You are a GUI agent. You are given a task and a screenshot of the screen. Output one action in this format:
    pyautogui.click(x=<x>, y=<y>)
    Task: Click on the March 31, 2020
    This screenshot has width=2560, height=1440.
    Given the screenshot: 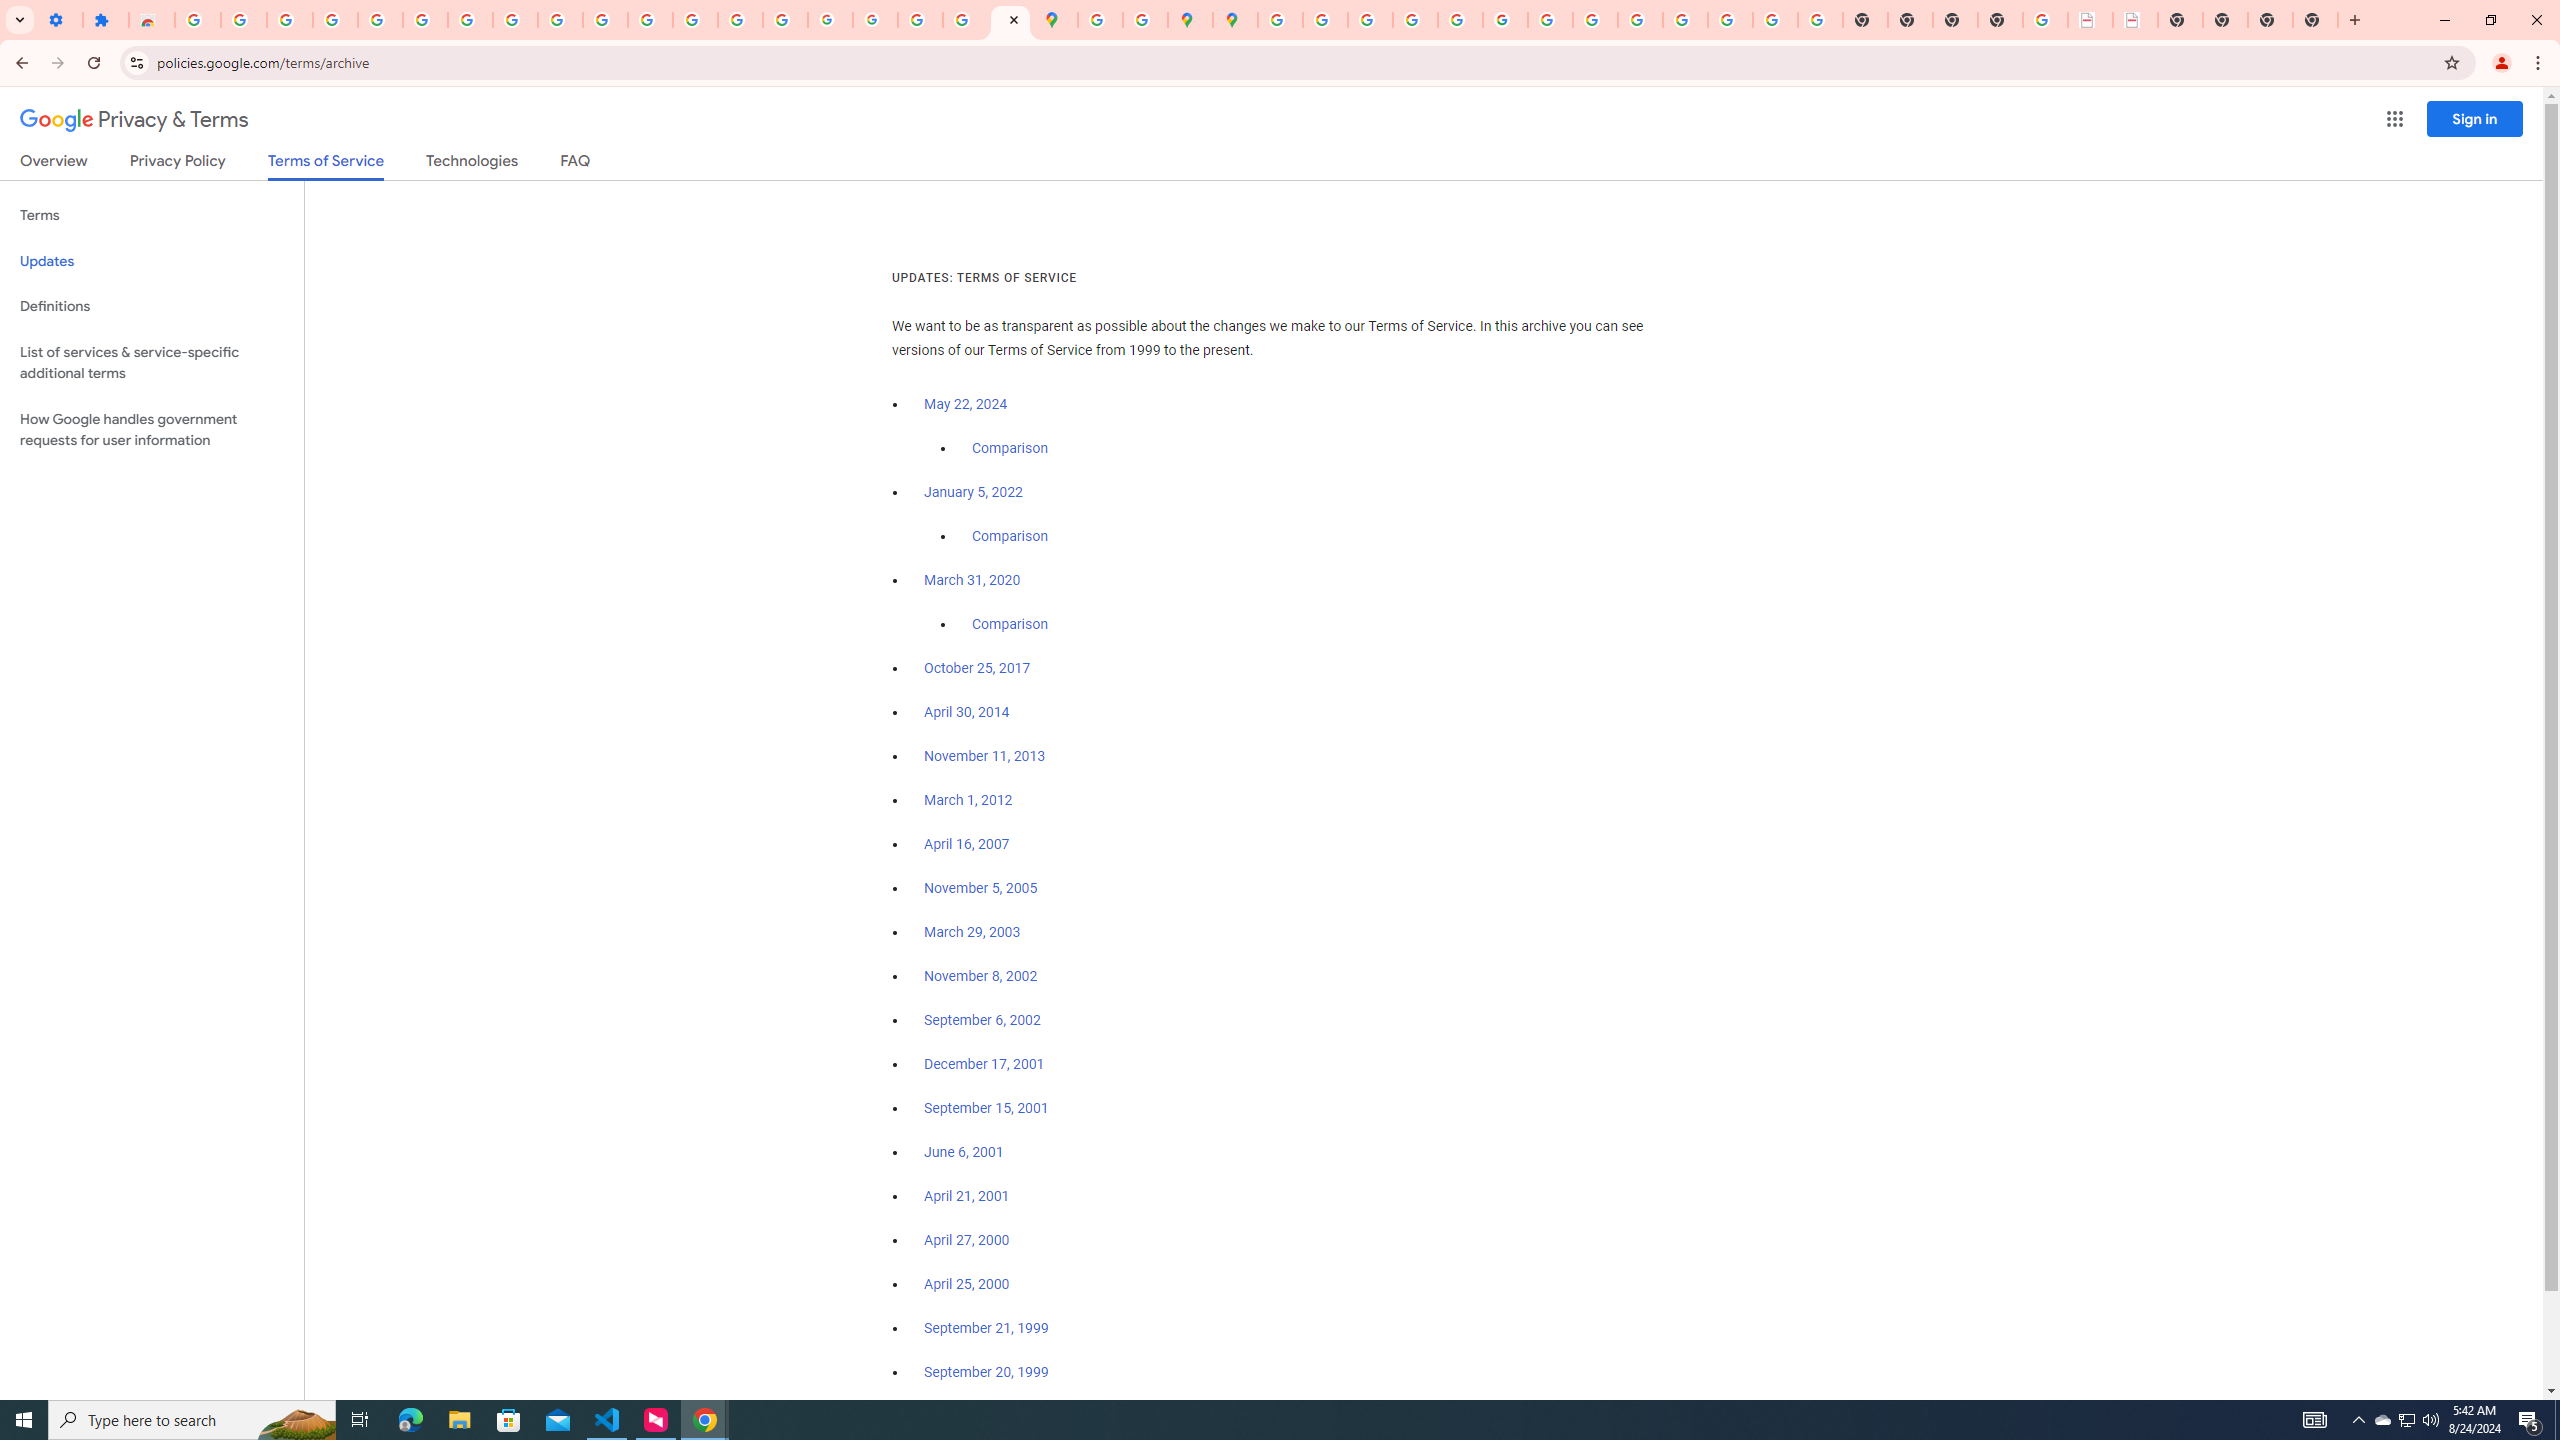 What is the action you would take?
    pyautogui.click(x=972, y=580)
    